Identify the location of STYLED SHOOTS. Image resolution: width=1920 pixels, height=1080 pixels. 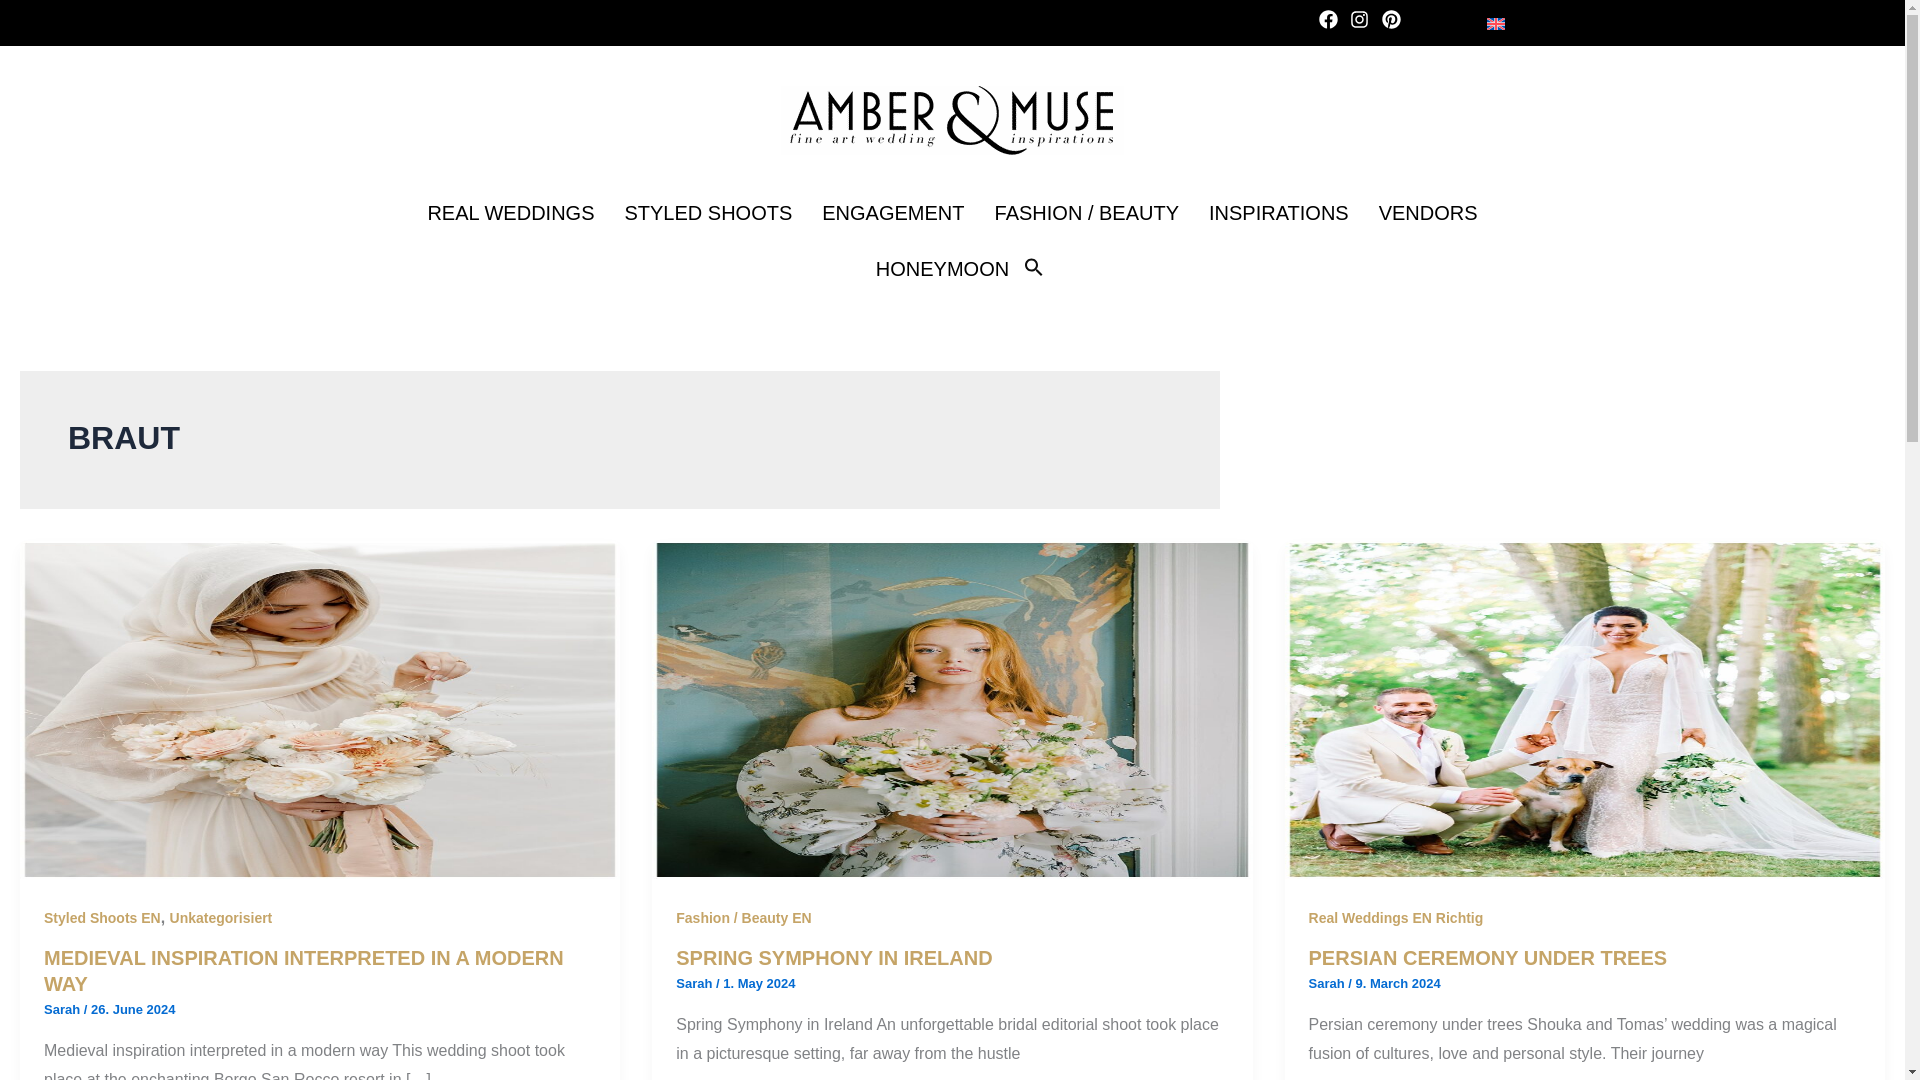
(707, 212).